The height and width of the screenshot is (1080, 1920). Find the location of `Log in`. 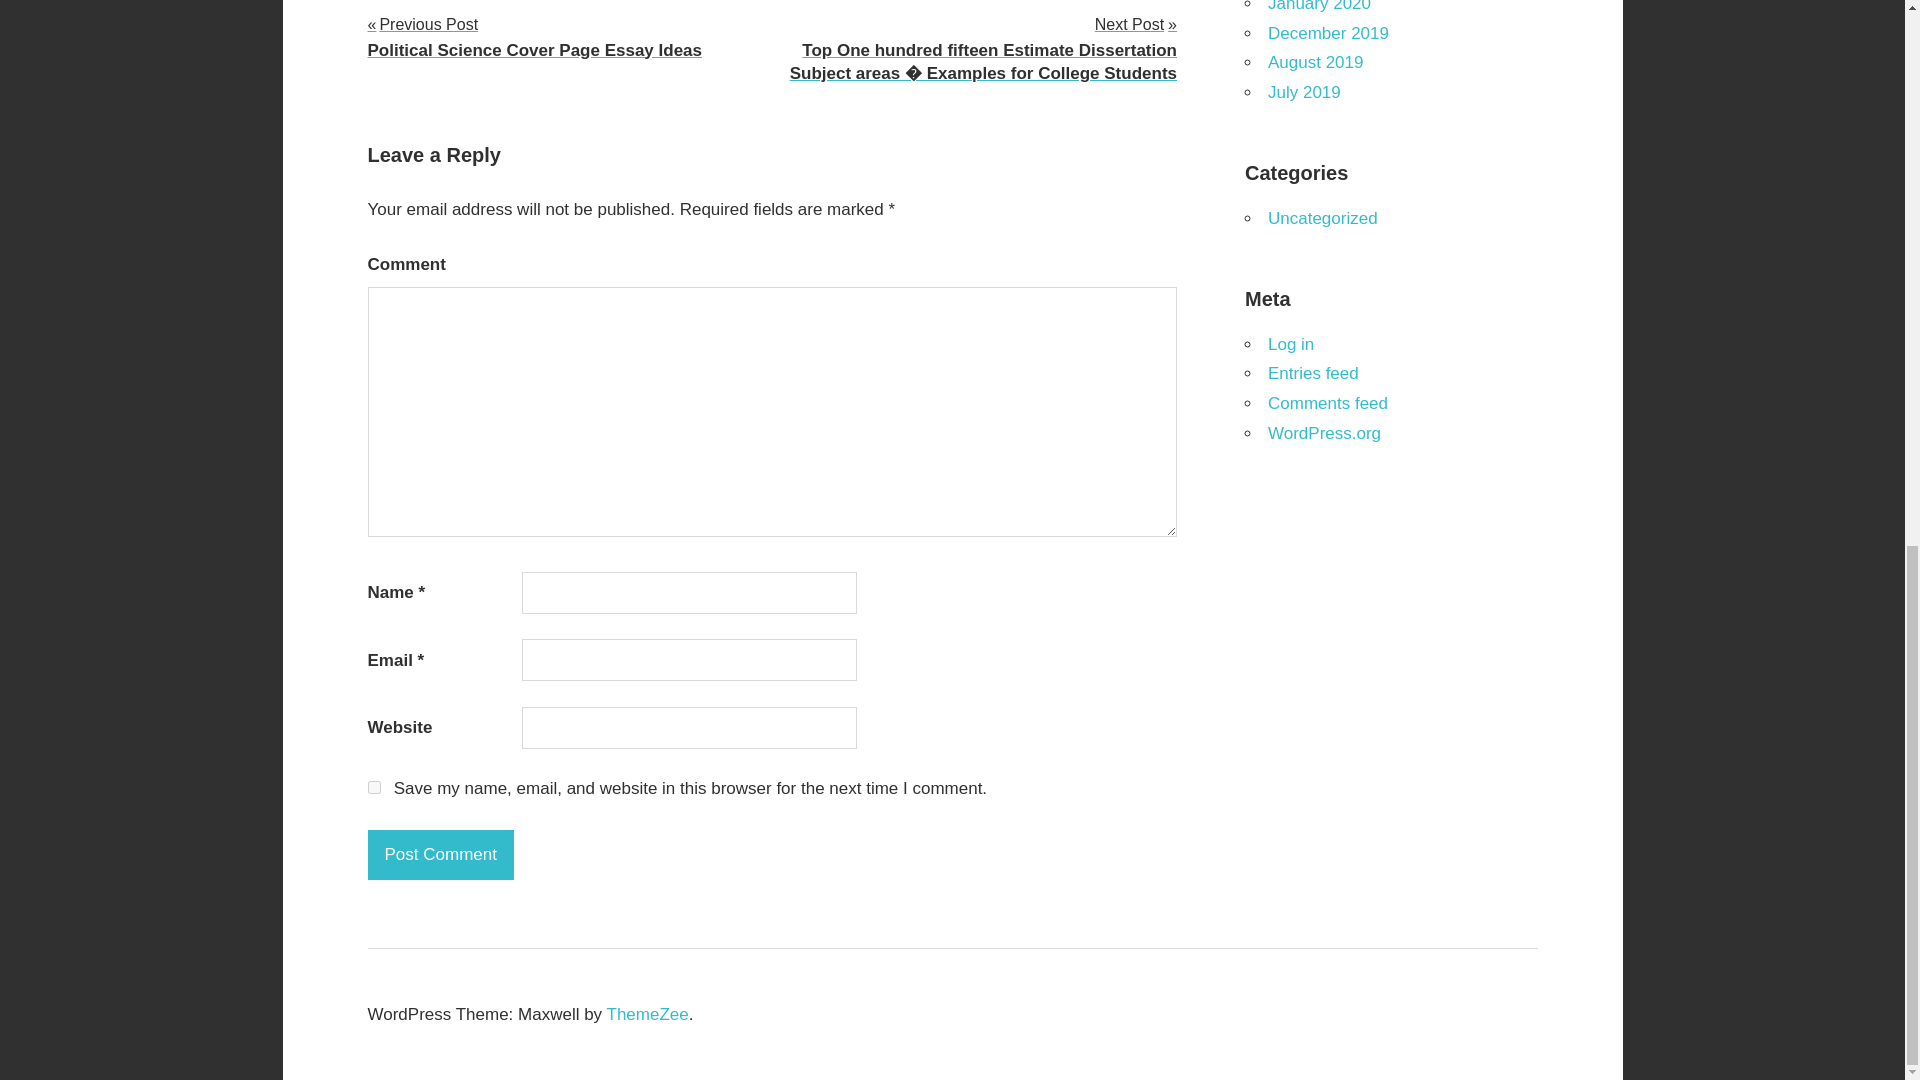

Log in is located at coordinates (1290, 344).